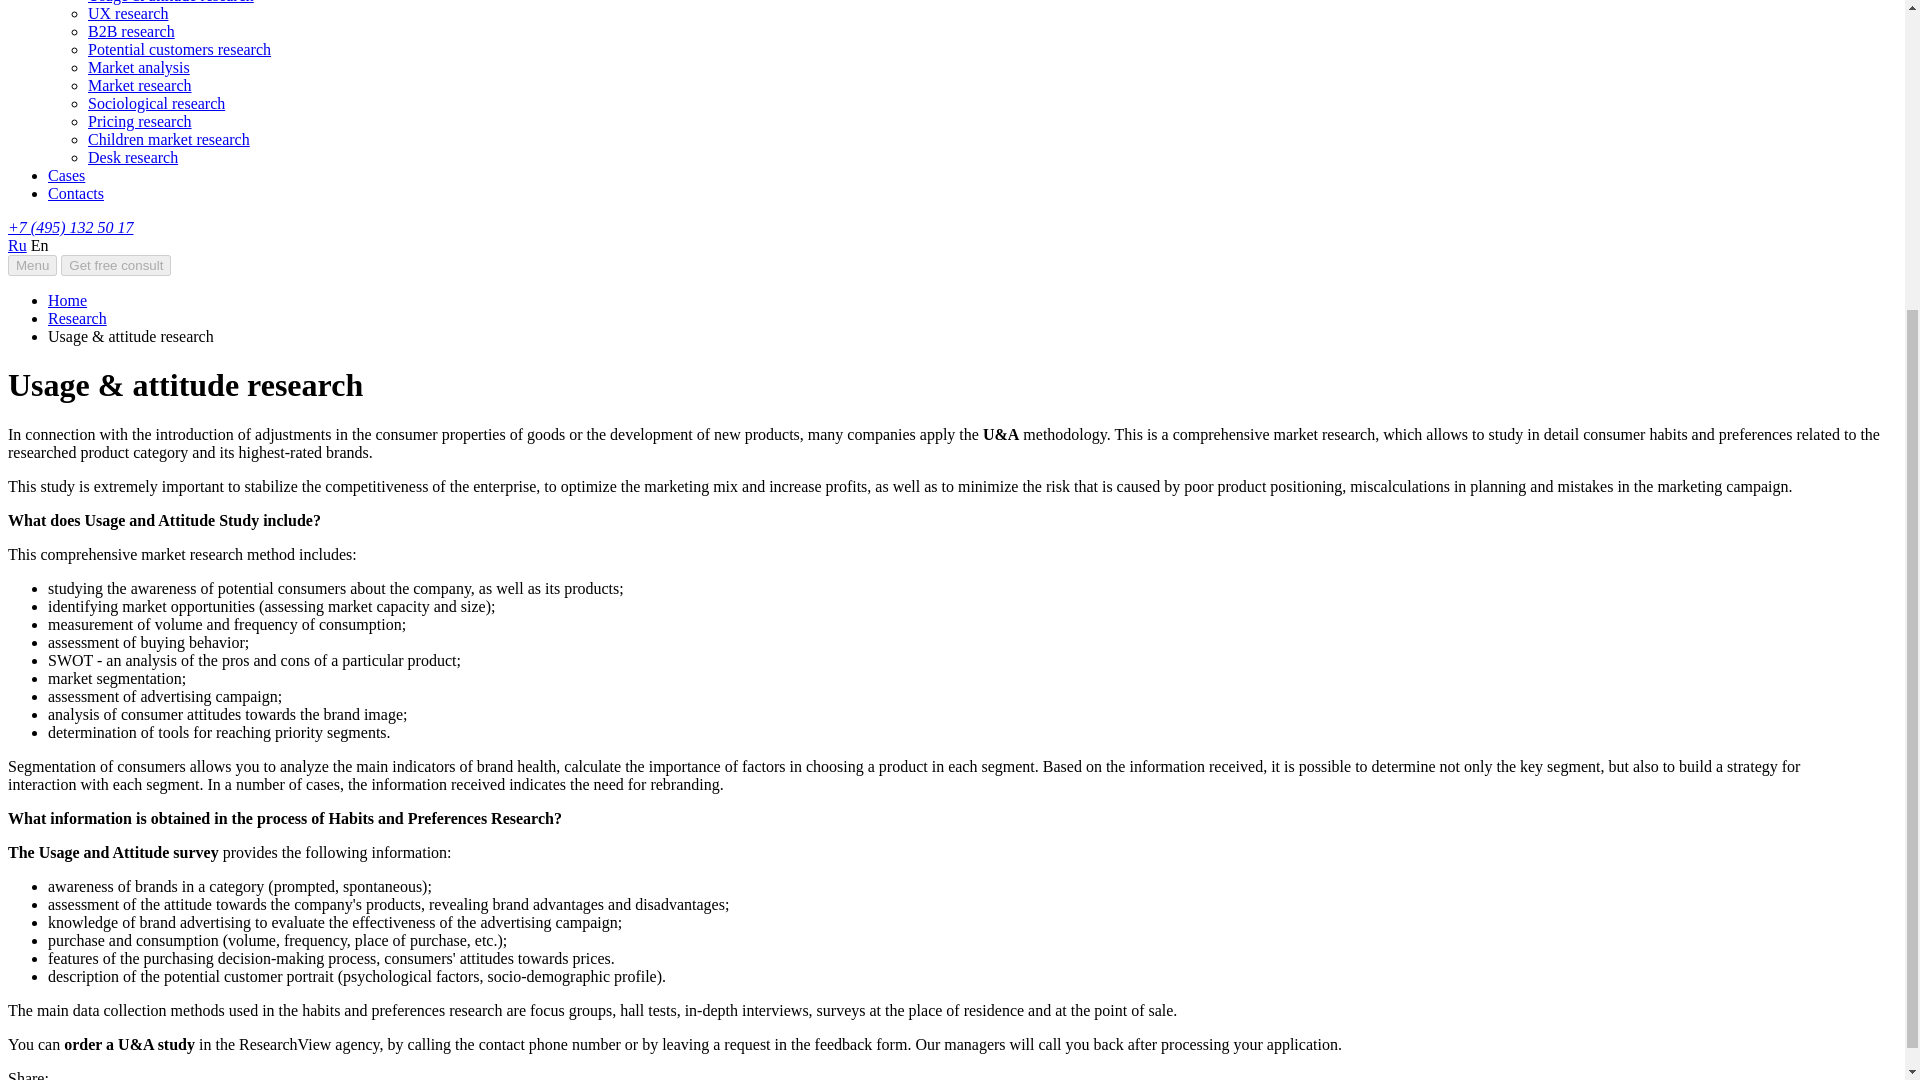 The height and width of the screenshot is (1080, 1920). What do you see at coordinates (116, 265) in the screenshot?
I see `Get free consult` at bounding box center [116, 265].